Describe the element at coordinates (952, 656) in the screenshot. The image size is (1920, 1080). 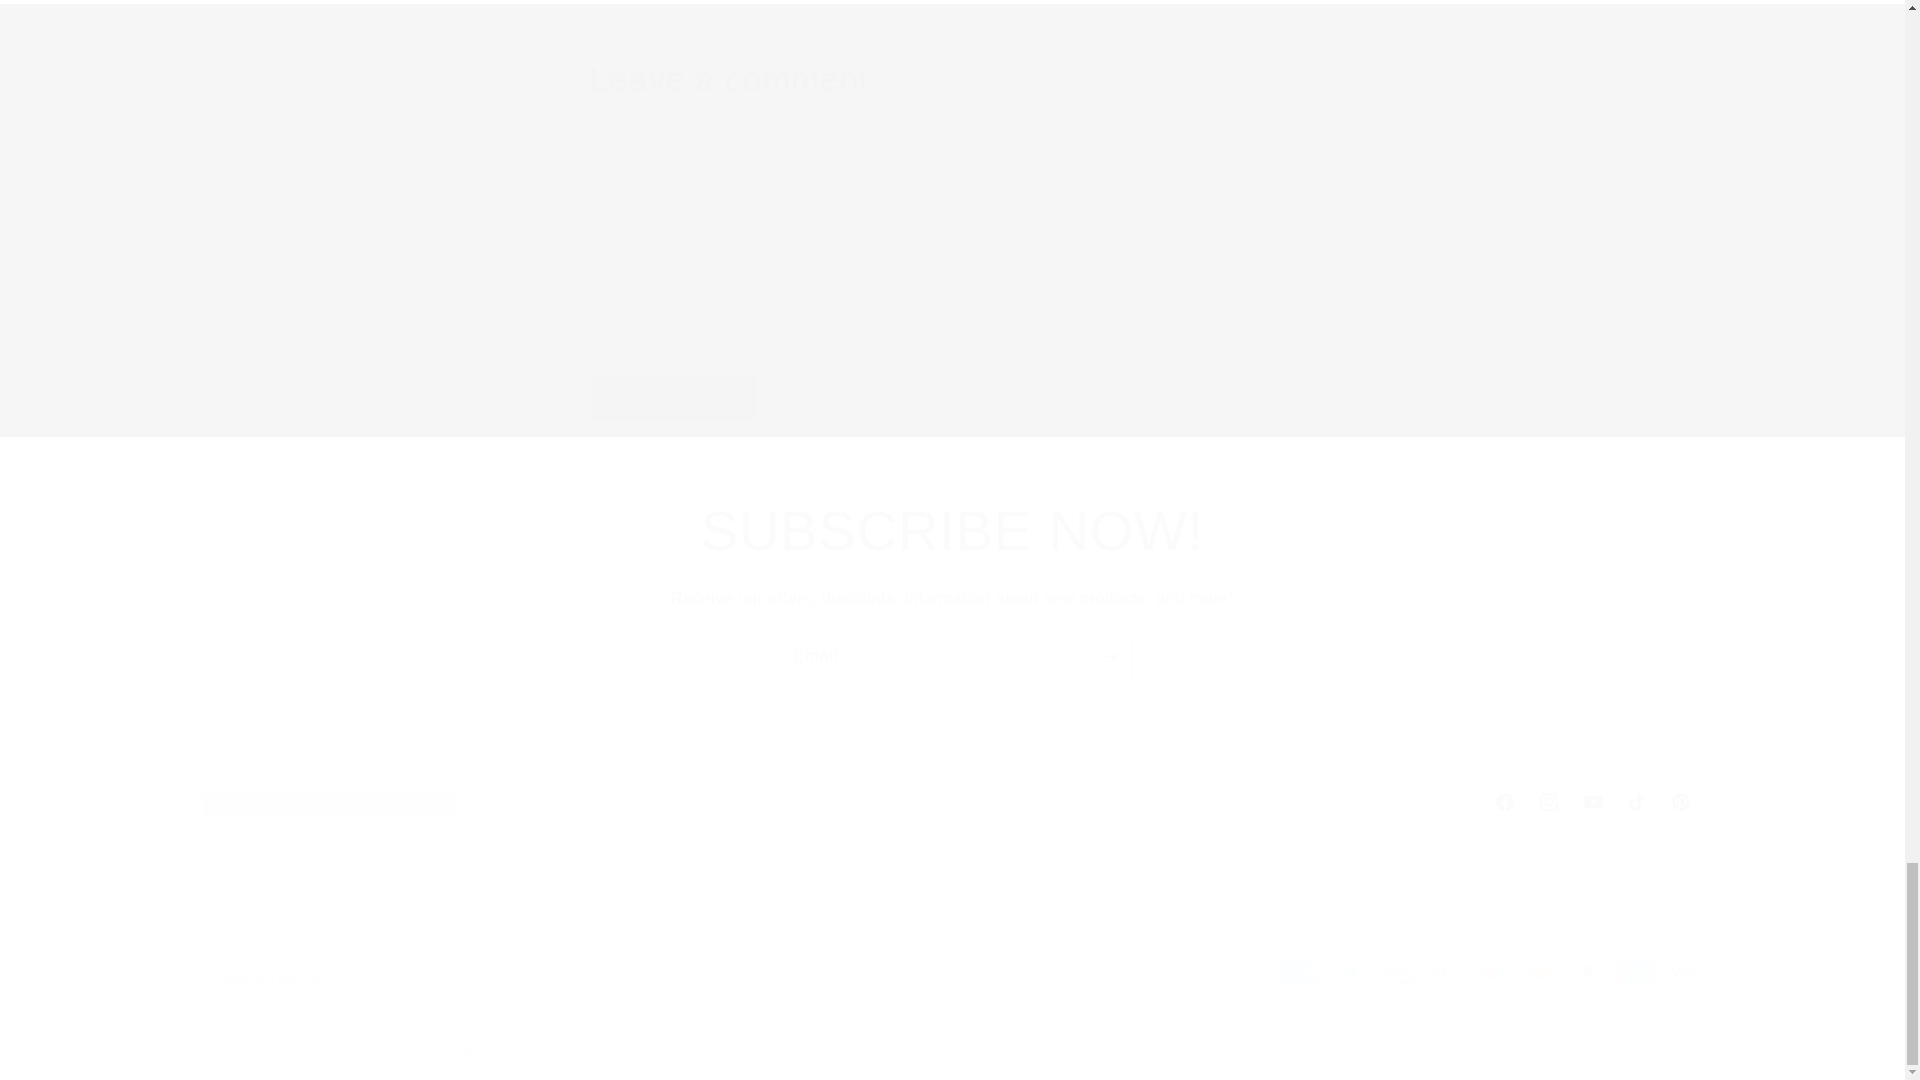
I see `Email` at that location.